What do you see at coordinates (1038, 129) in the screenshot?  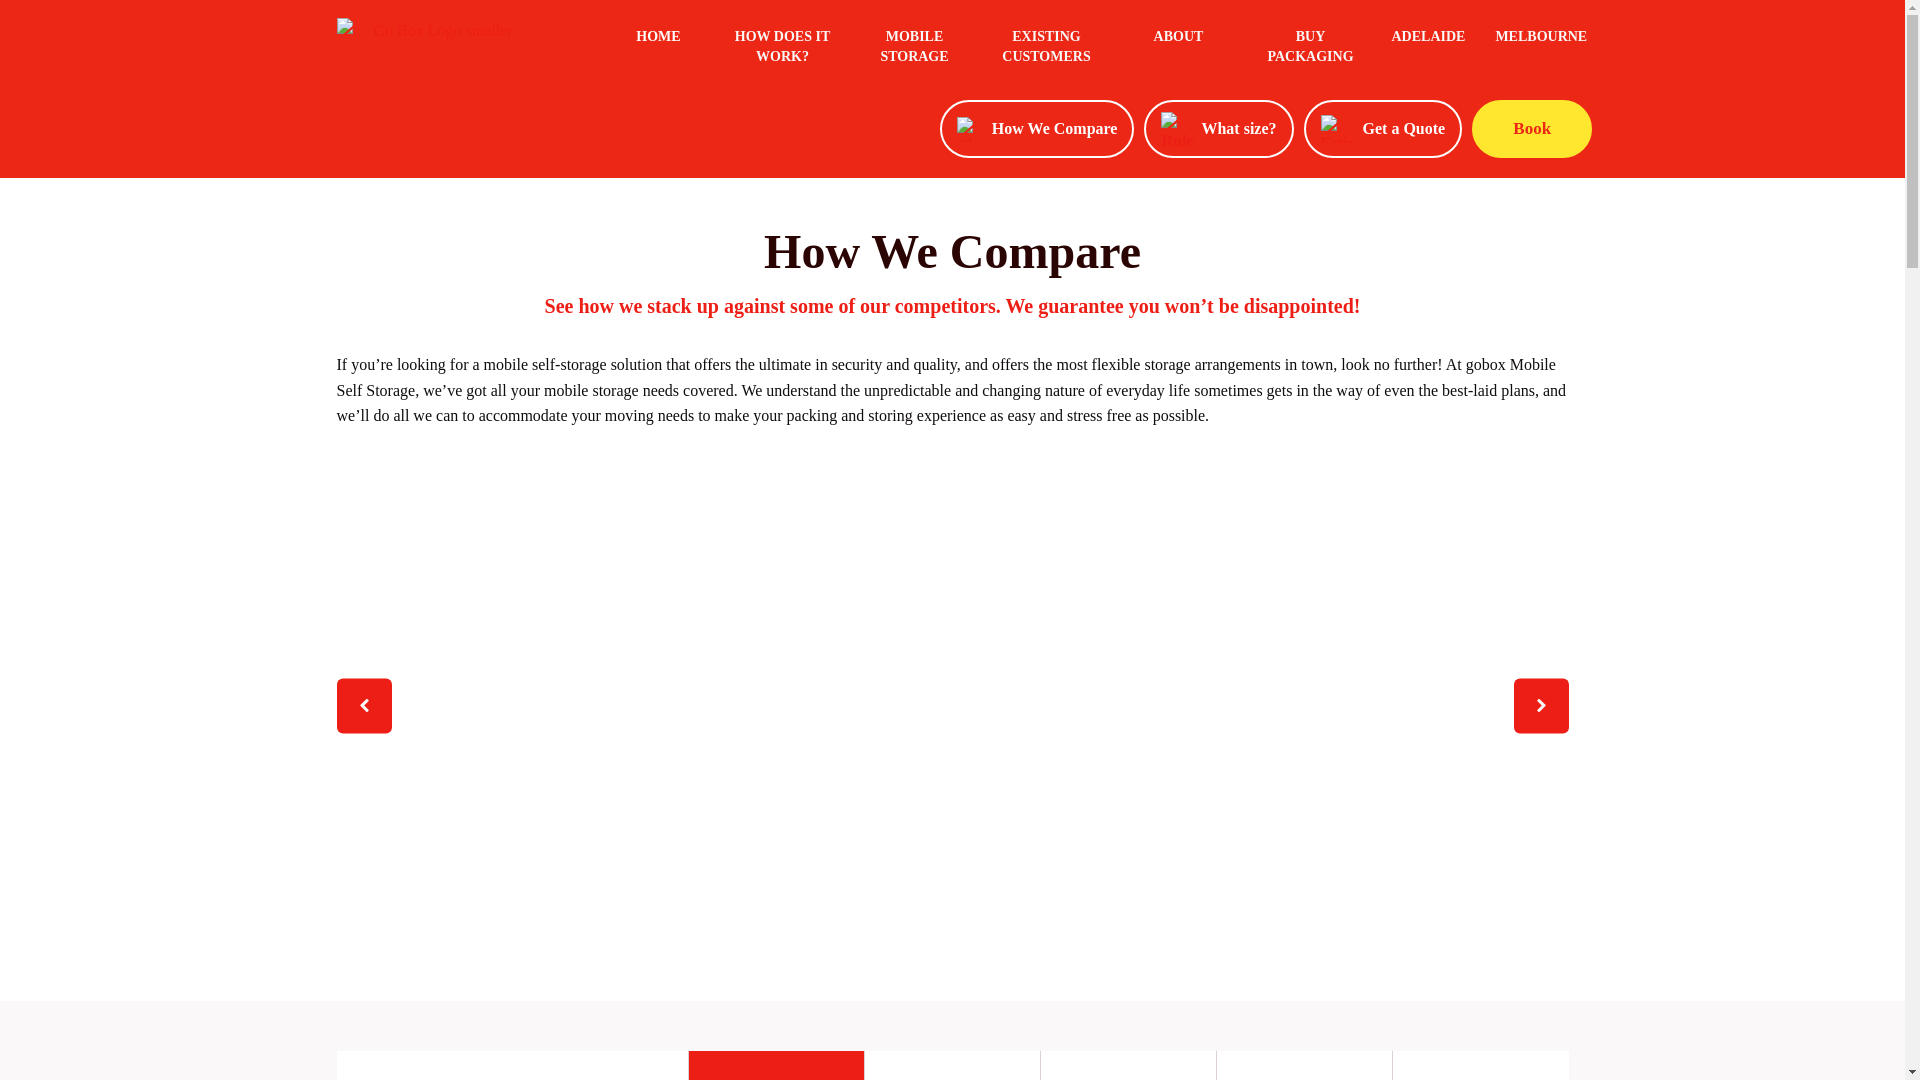 I see `How We Compare` at bounding box center [1038, 129].